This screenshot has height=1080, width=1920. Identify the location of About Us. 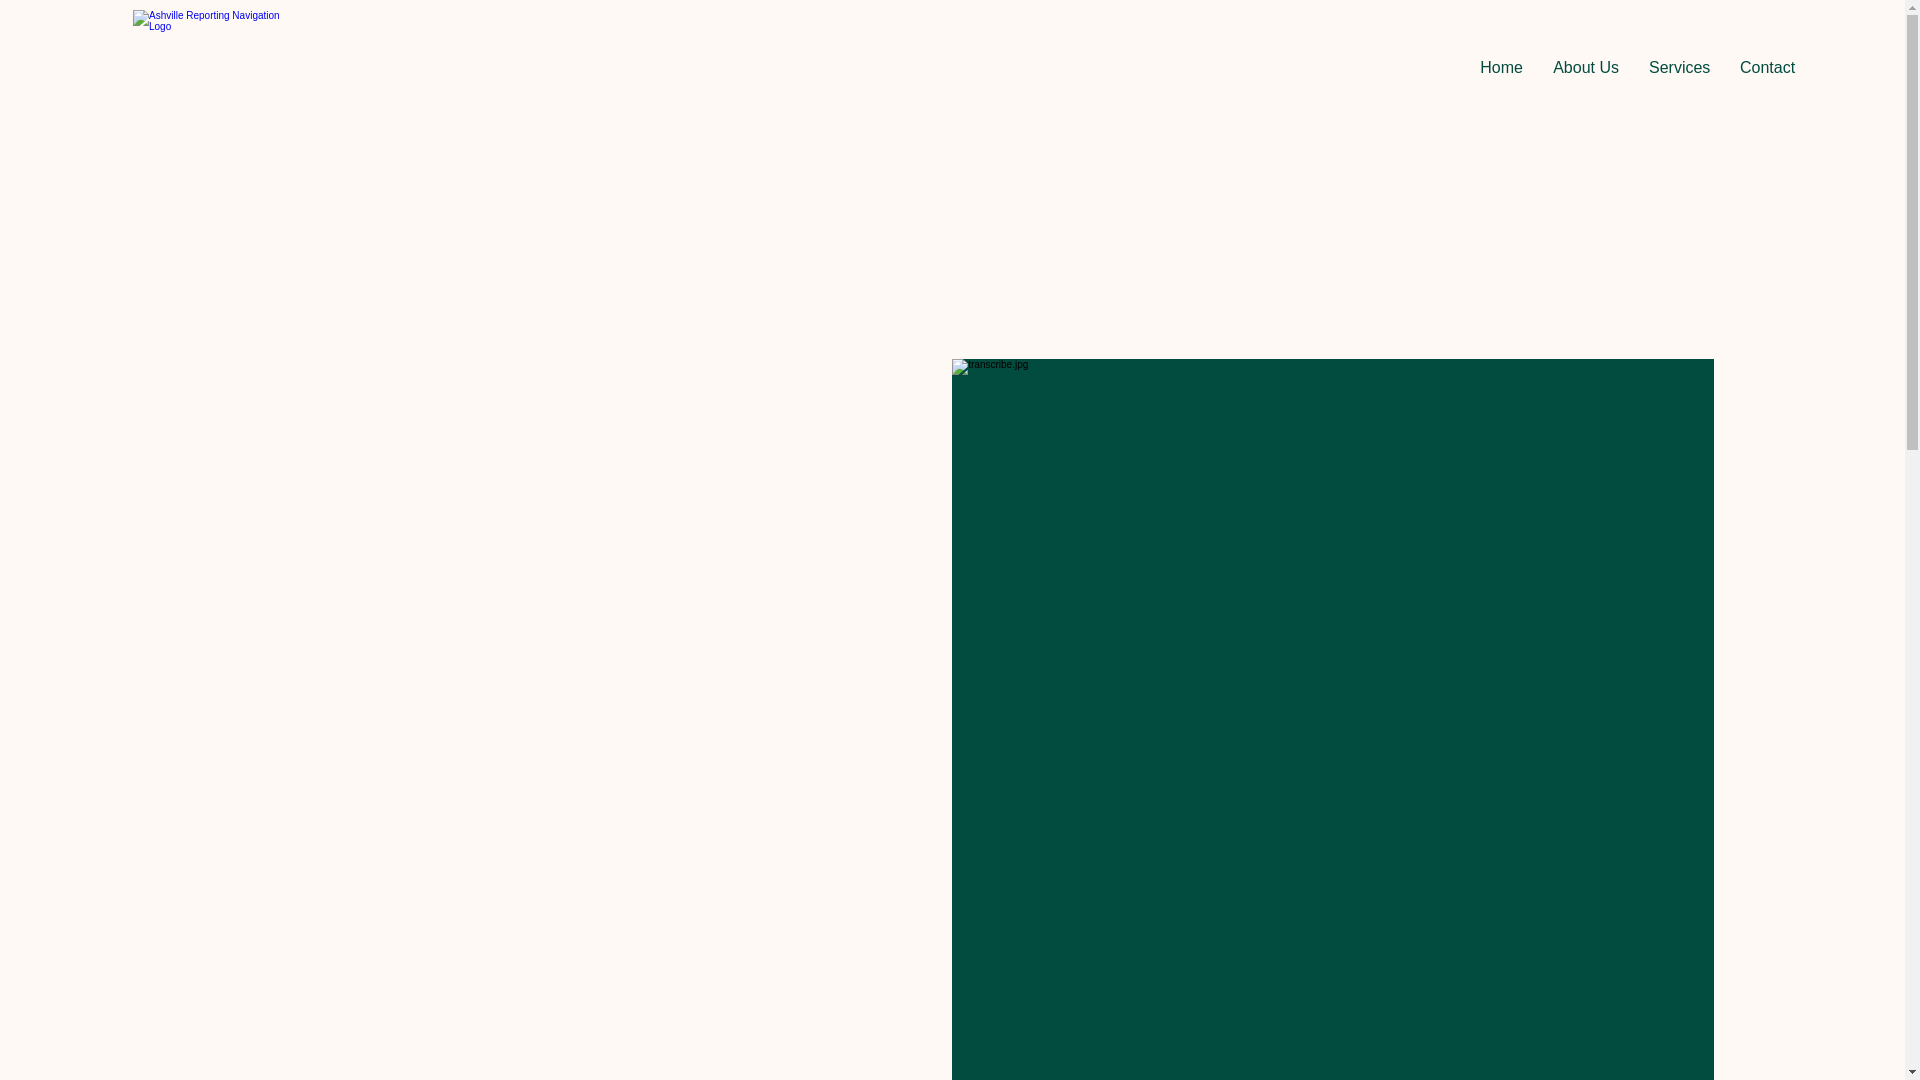
(1585, 68).